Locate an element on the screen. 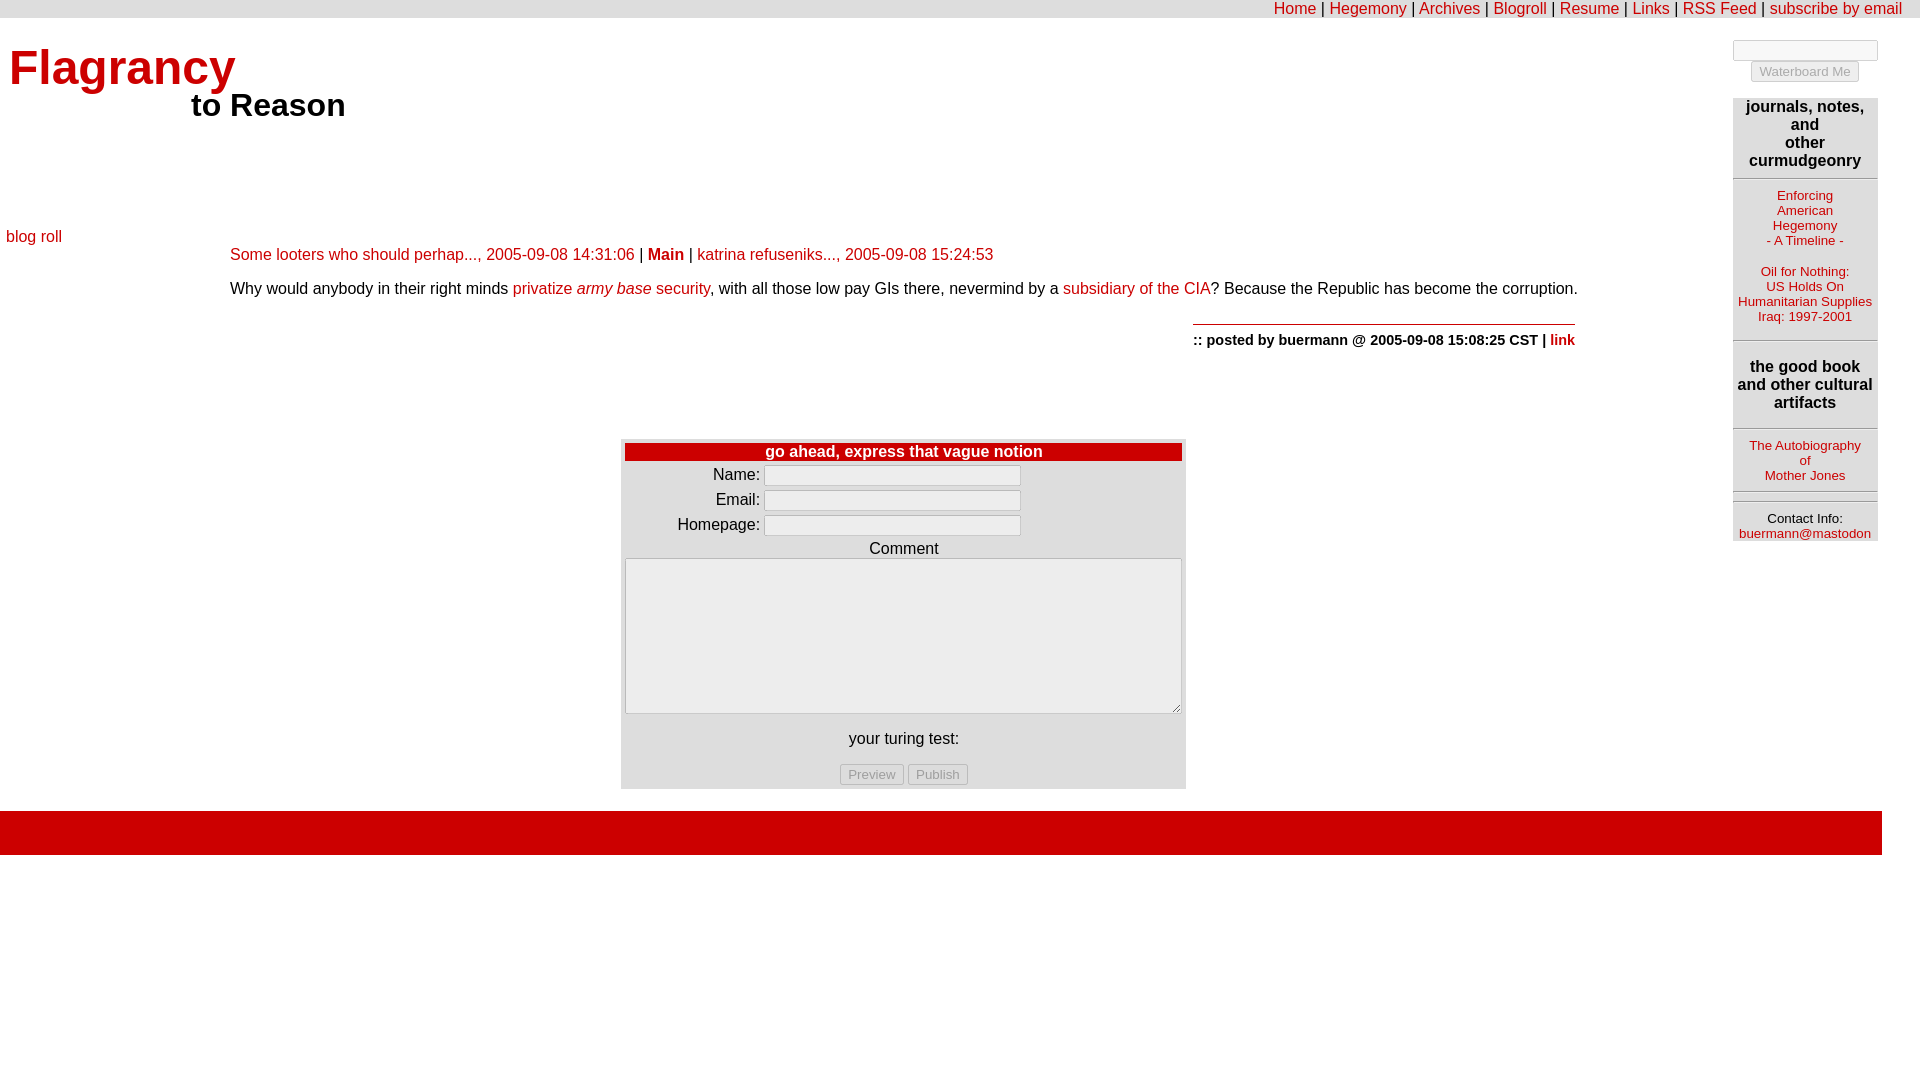 The image size is (1920, 1080). Some looters who should perhap..., 2005-09-08 14:31:06 is located at coordinates (844, 254).